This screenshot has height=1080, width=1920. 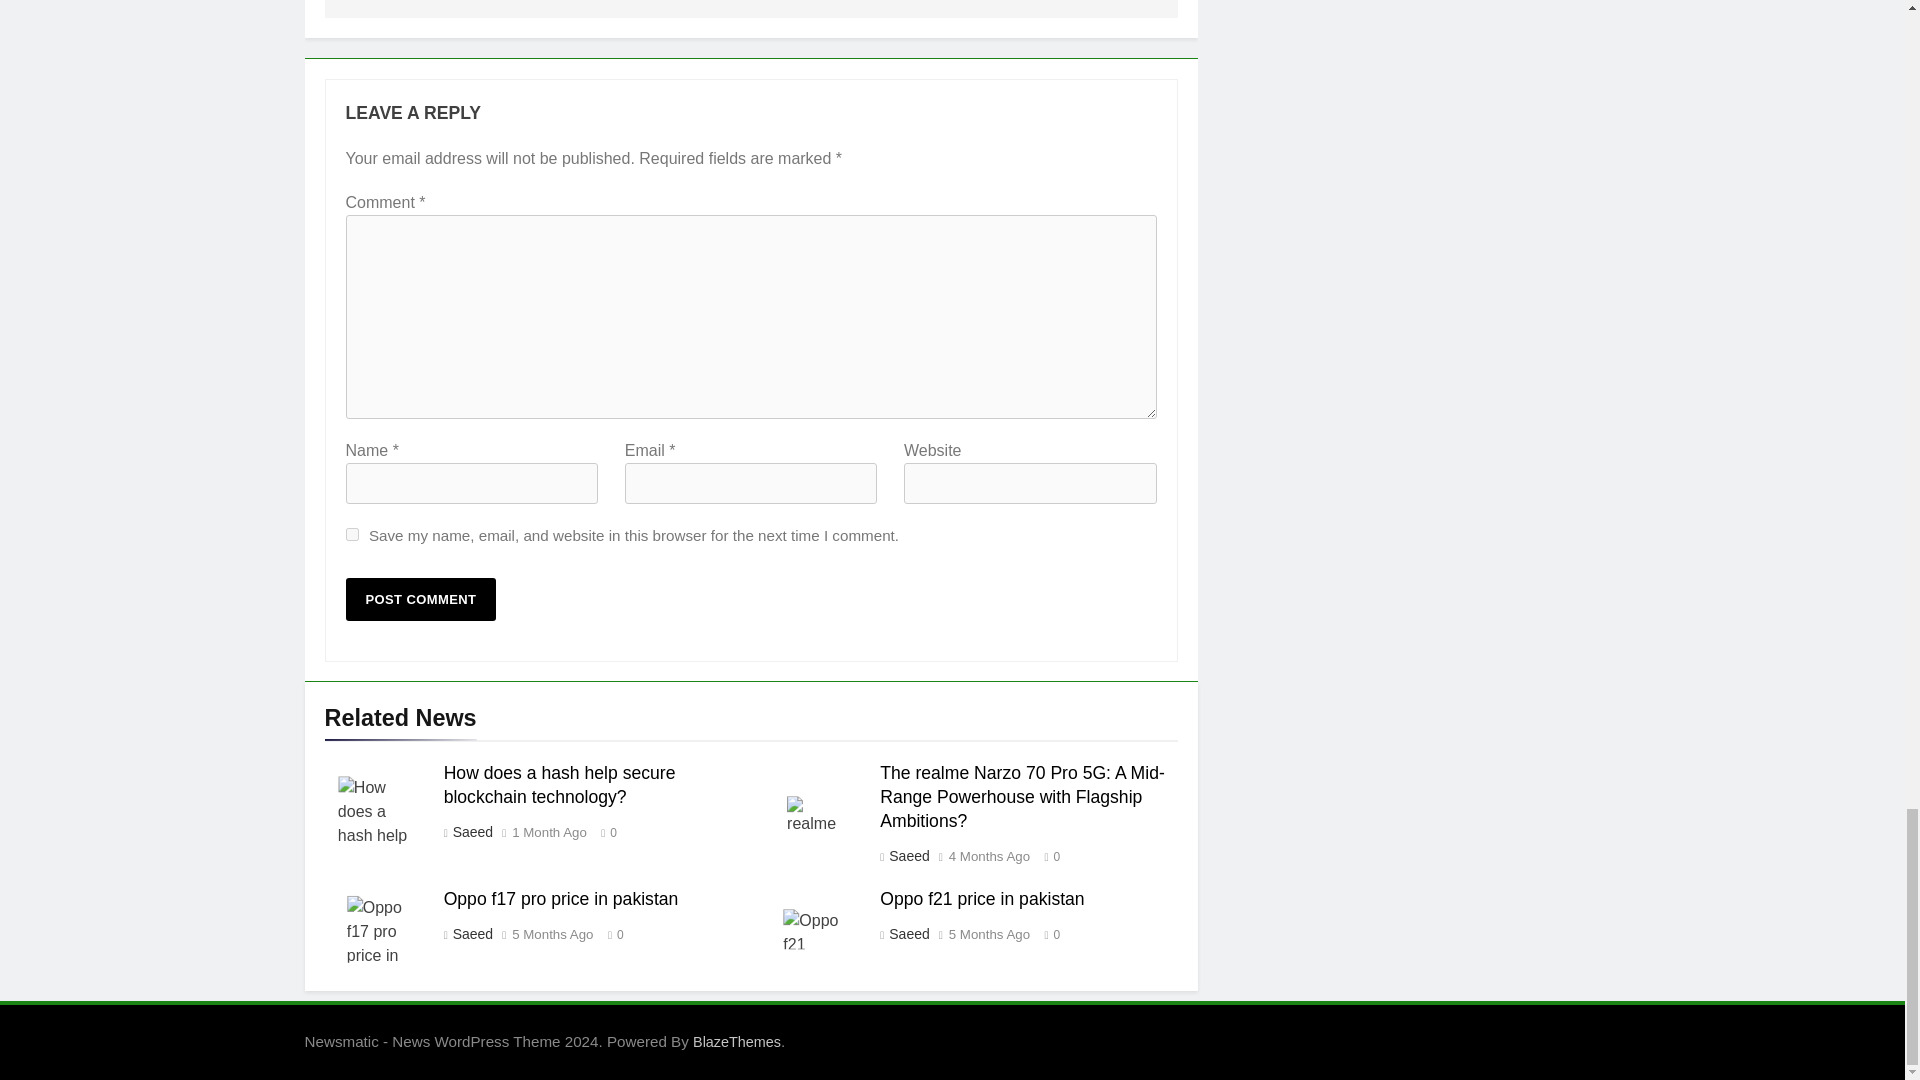 What do you see at coordinates (421, 599) in the screenshot?
I see `Post Comment` at bounding box center [421, 599].